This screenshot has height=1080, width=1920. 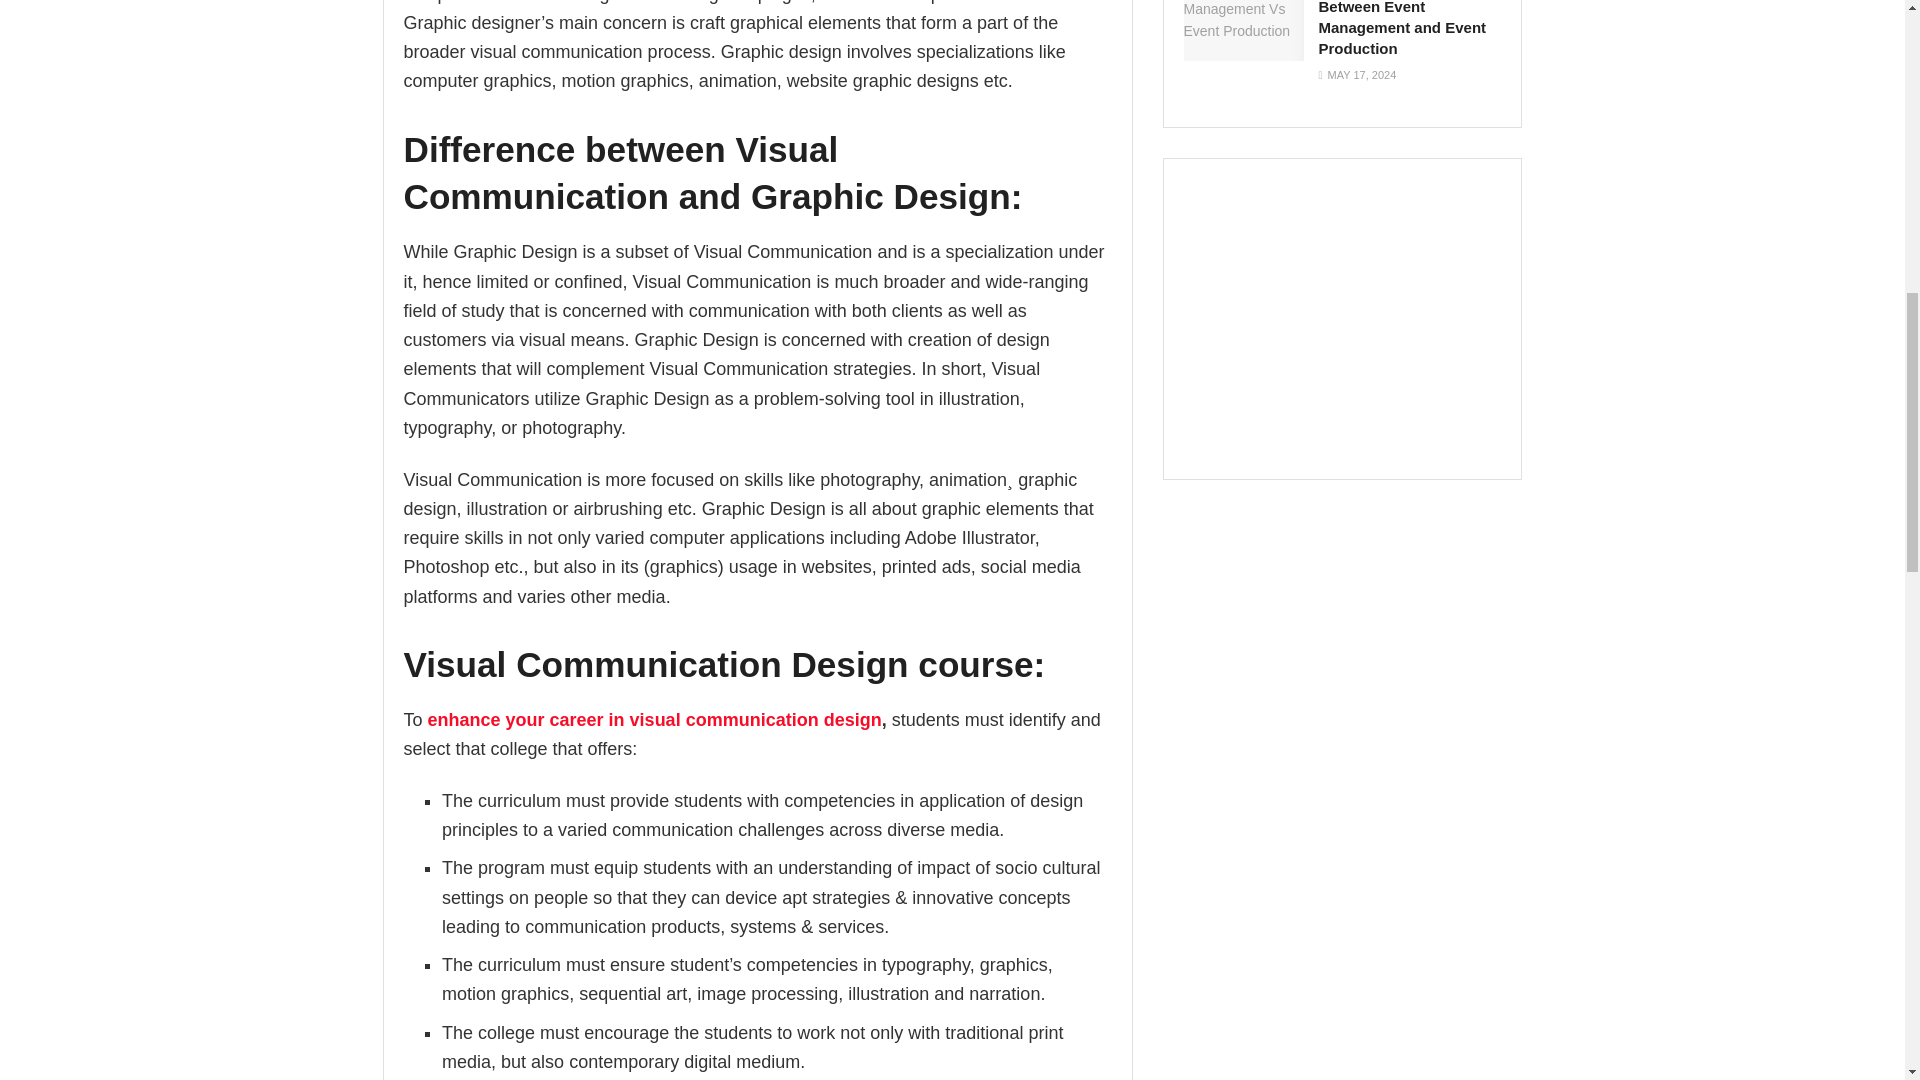 What do you see at coordinates (654, 720) in the screenshot?
I see `enhance your career in visual communication design` at bounding box center [654, 720].